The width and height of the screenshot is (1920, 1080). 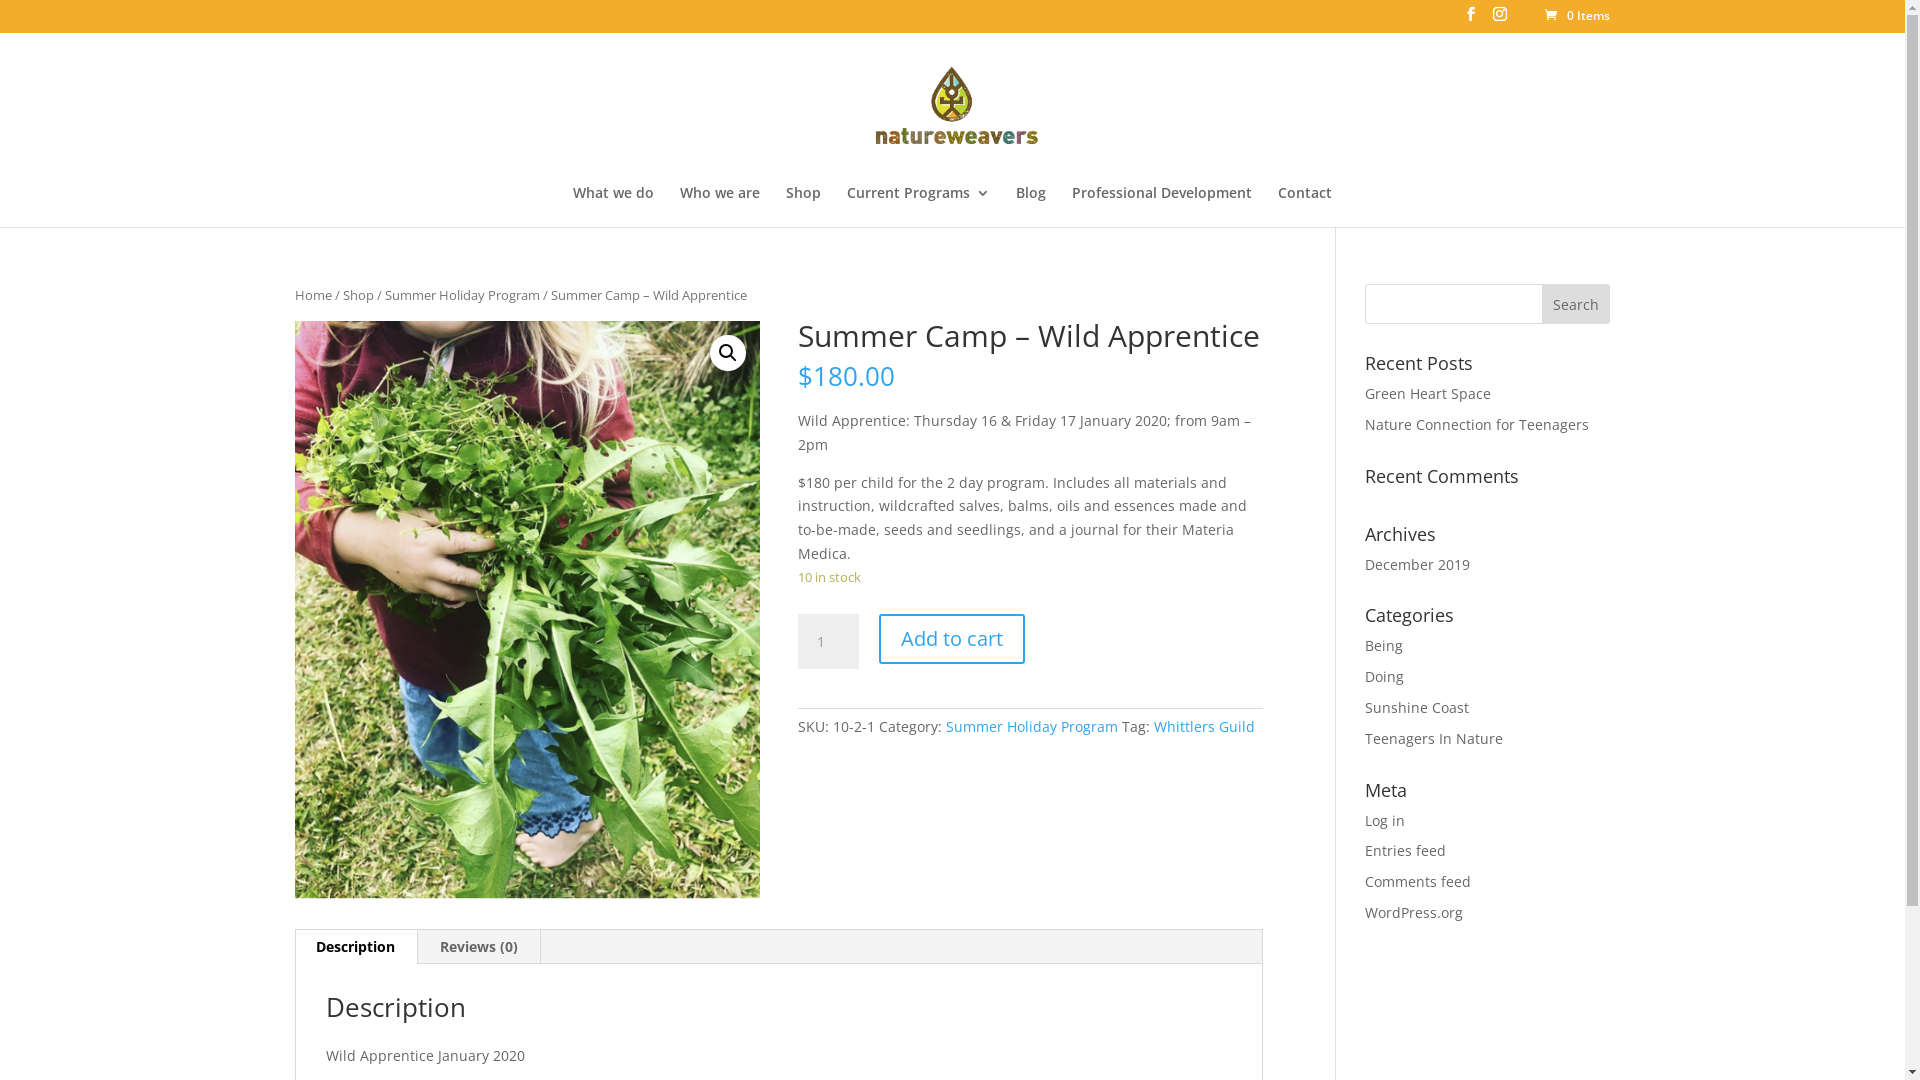 I want to click on Contact, so click(x=1305, y=206).